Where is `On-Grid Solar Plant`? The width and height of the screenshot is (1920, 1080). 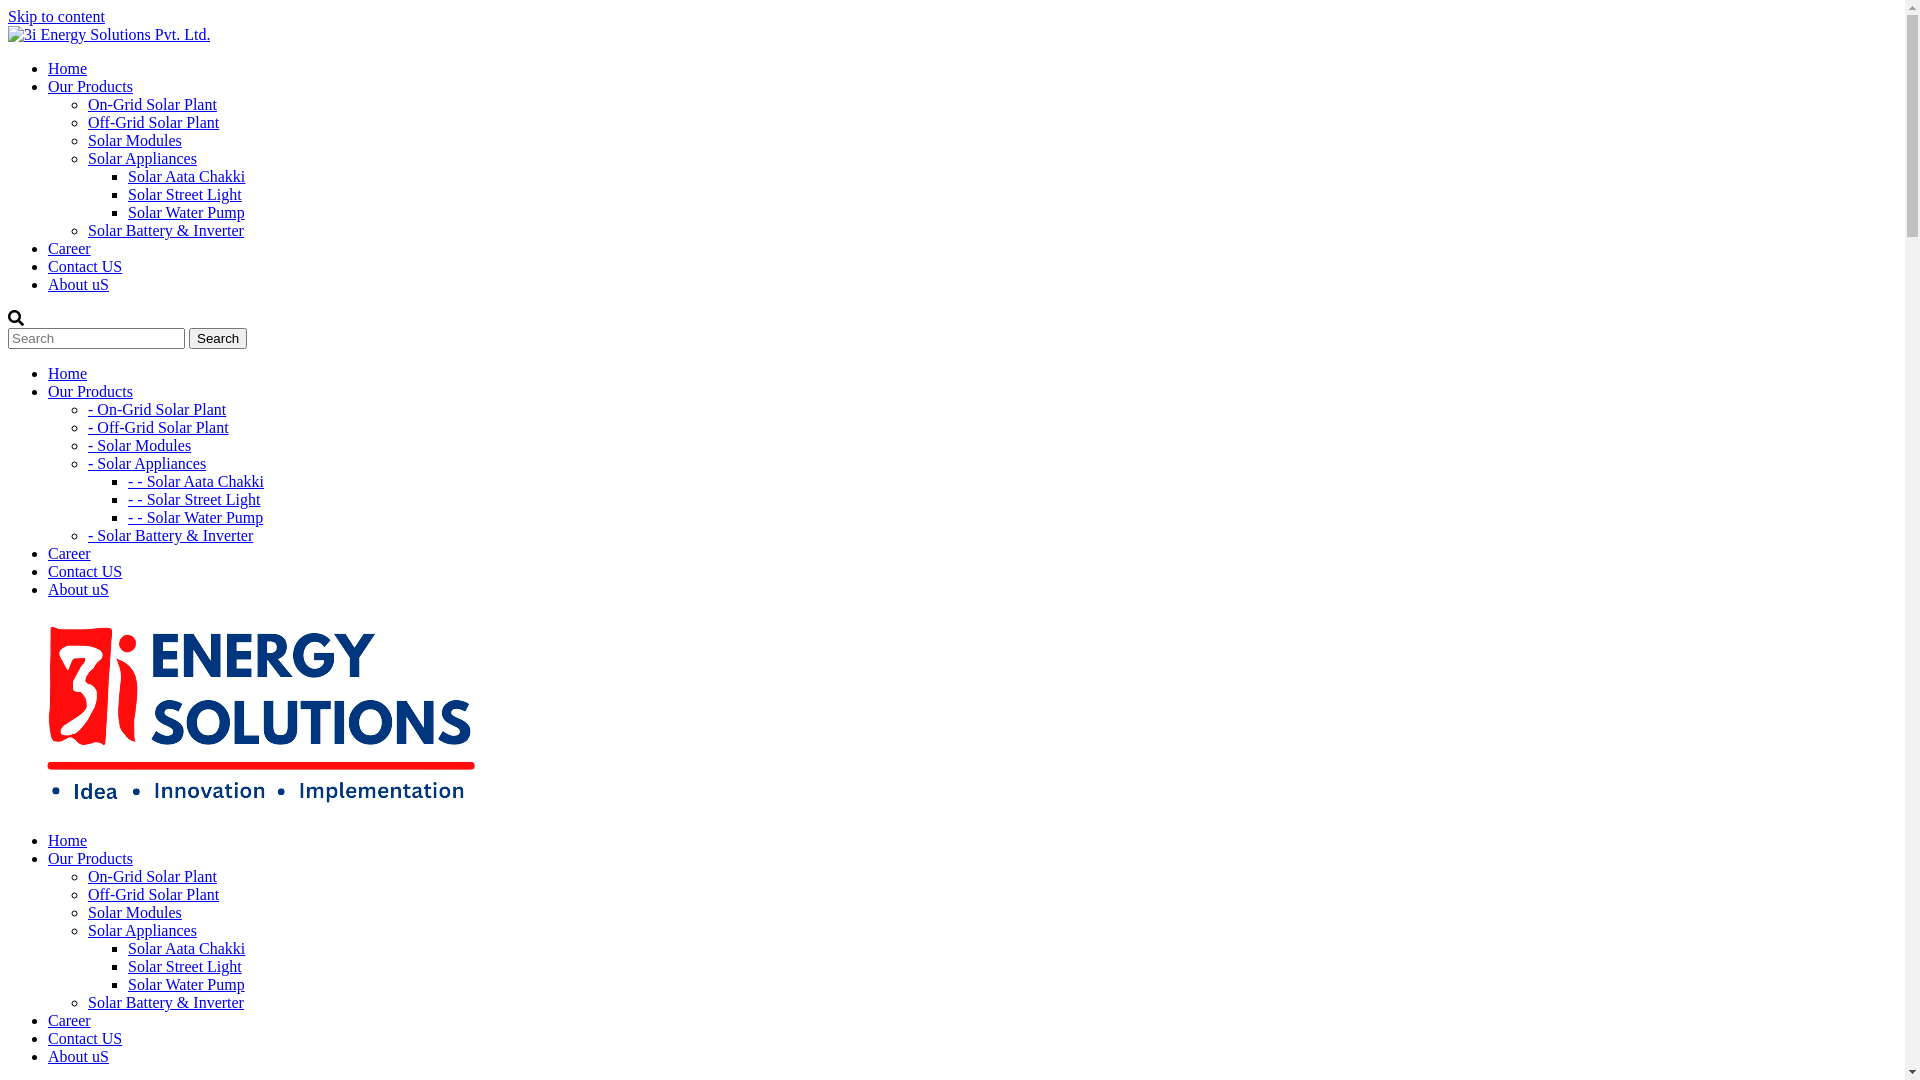
On-Grid Solar Plant is located at coordinates (152, 876).